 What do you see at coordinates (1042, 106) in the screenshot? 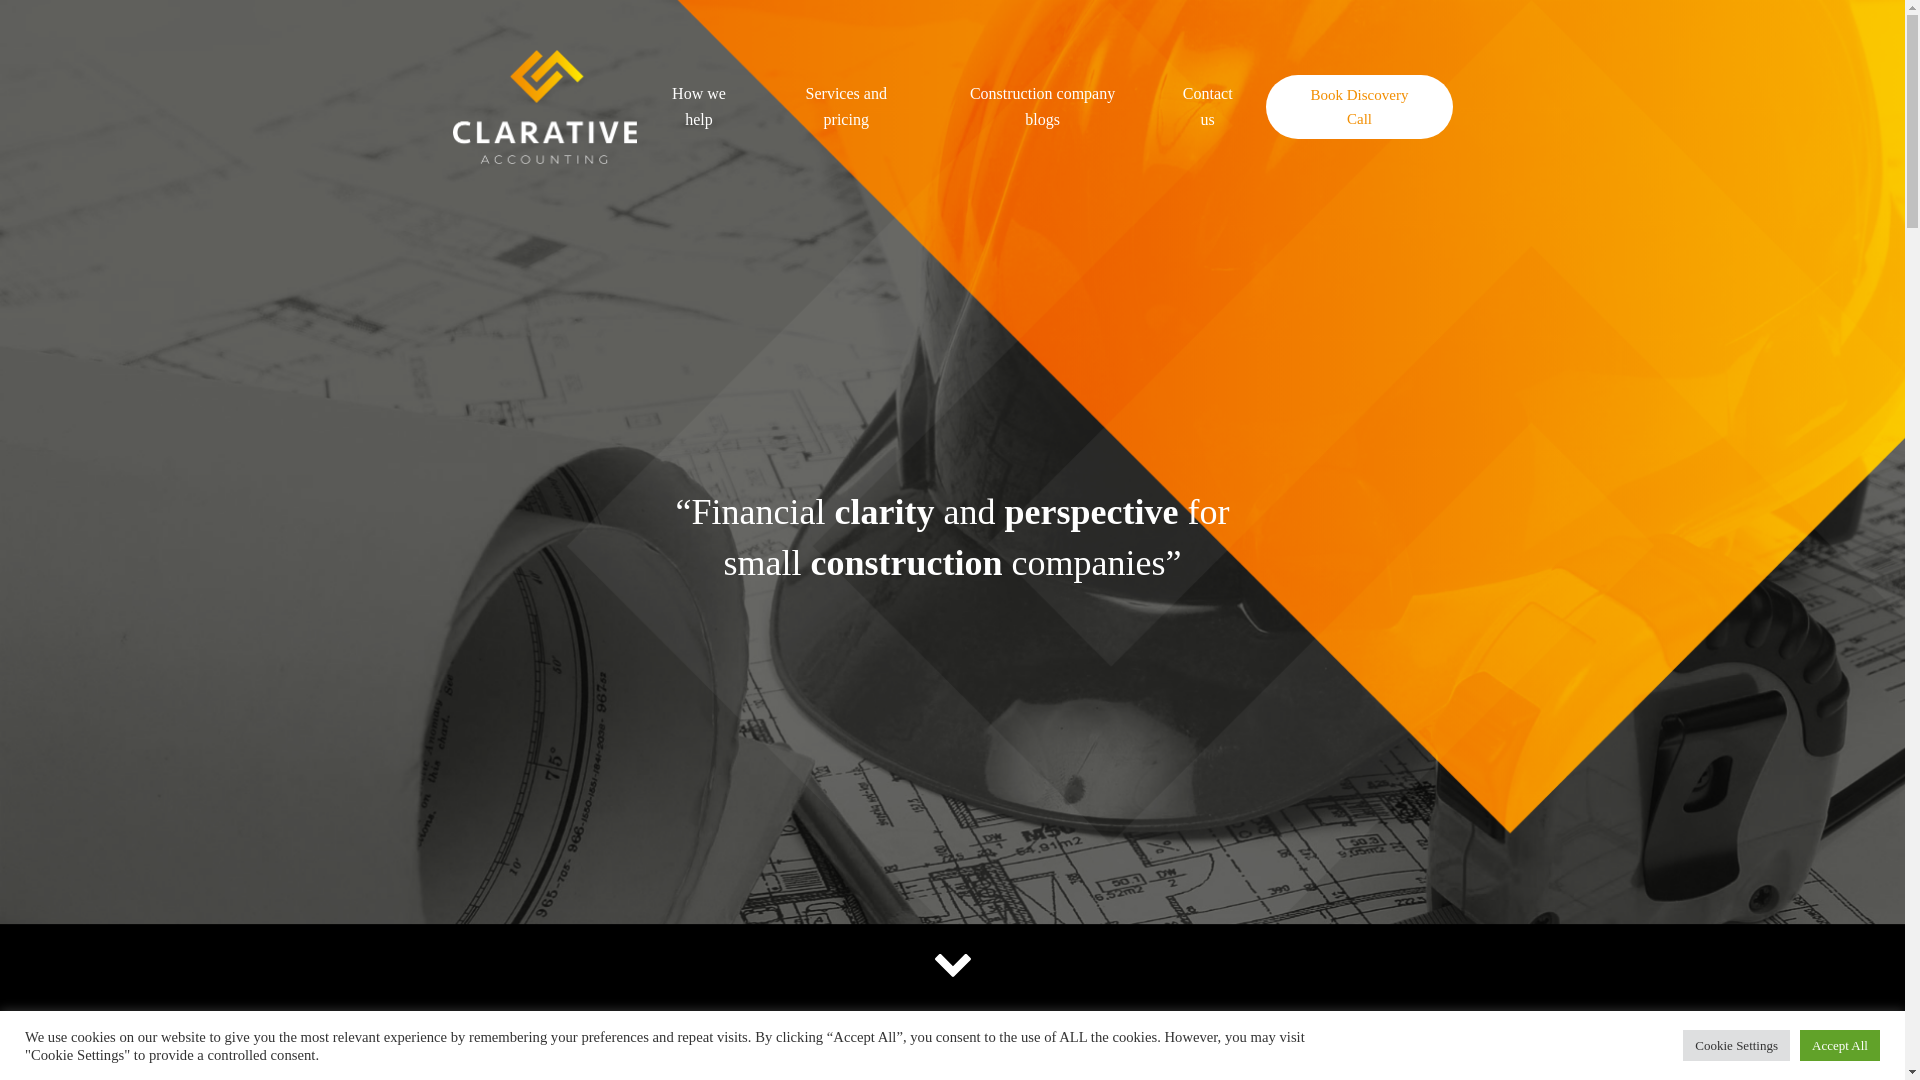
I see `Construction company blogs` at bounding box center [1042, 106].